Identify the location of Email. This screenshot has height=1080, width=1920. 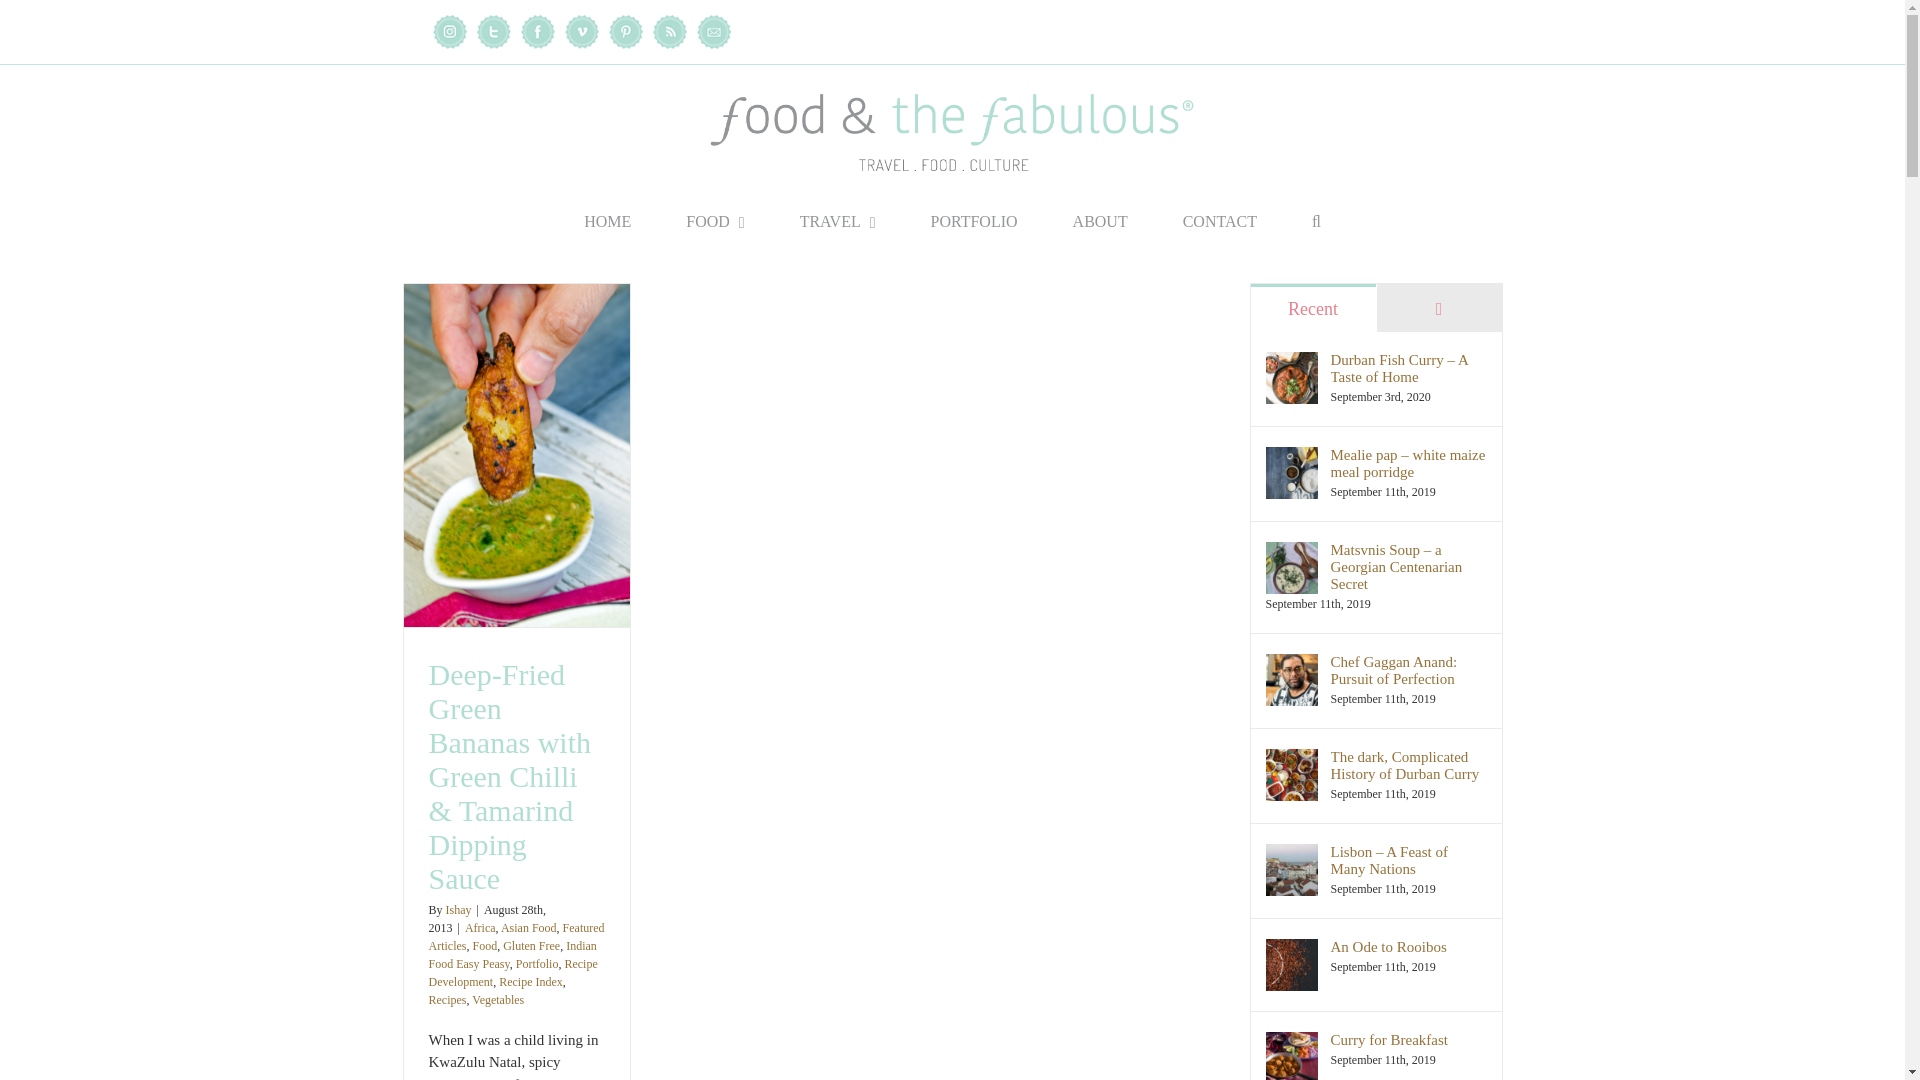
(712, 32).